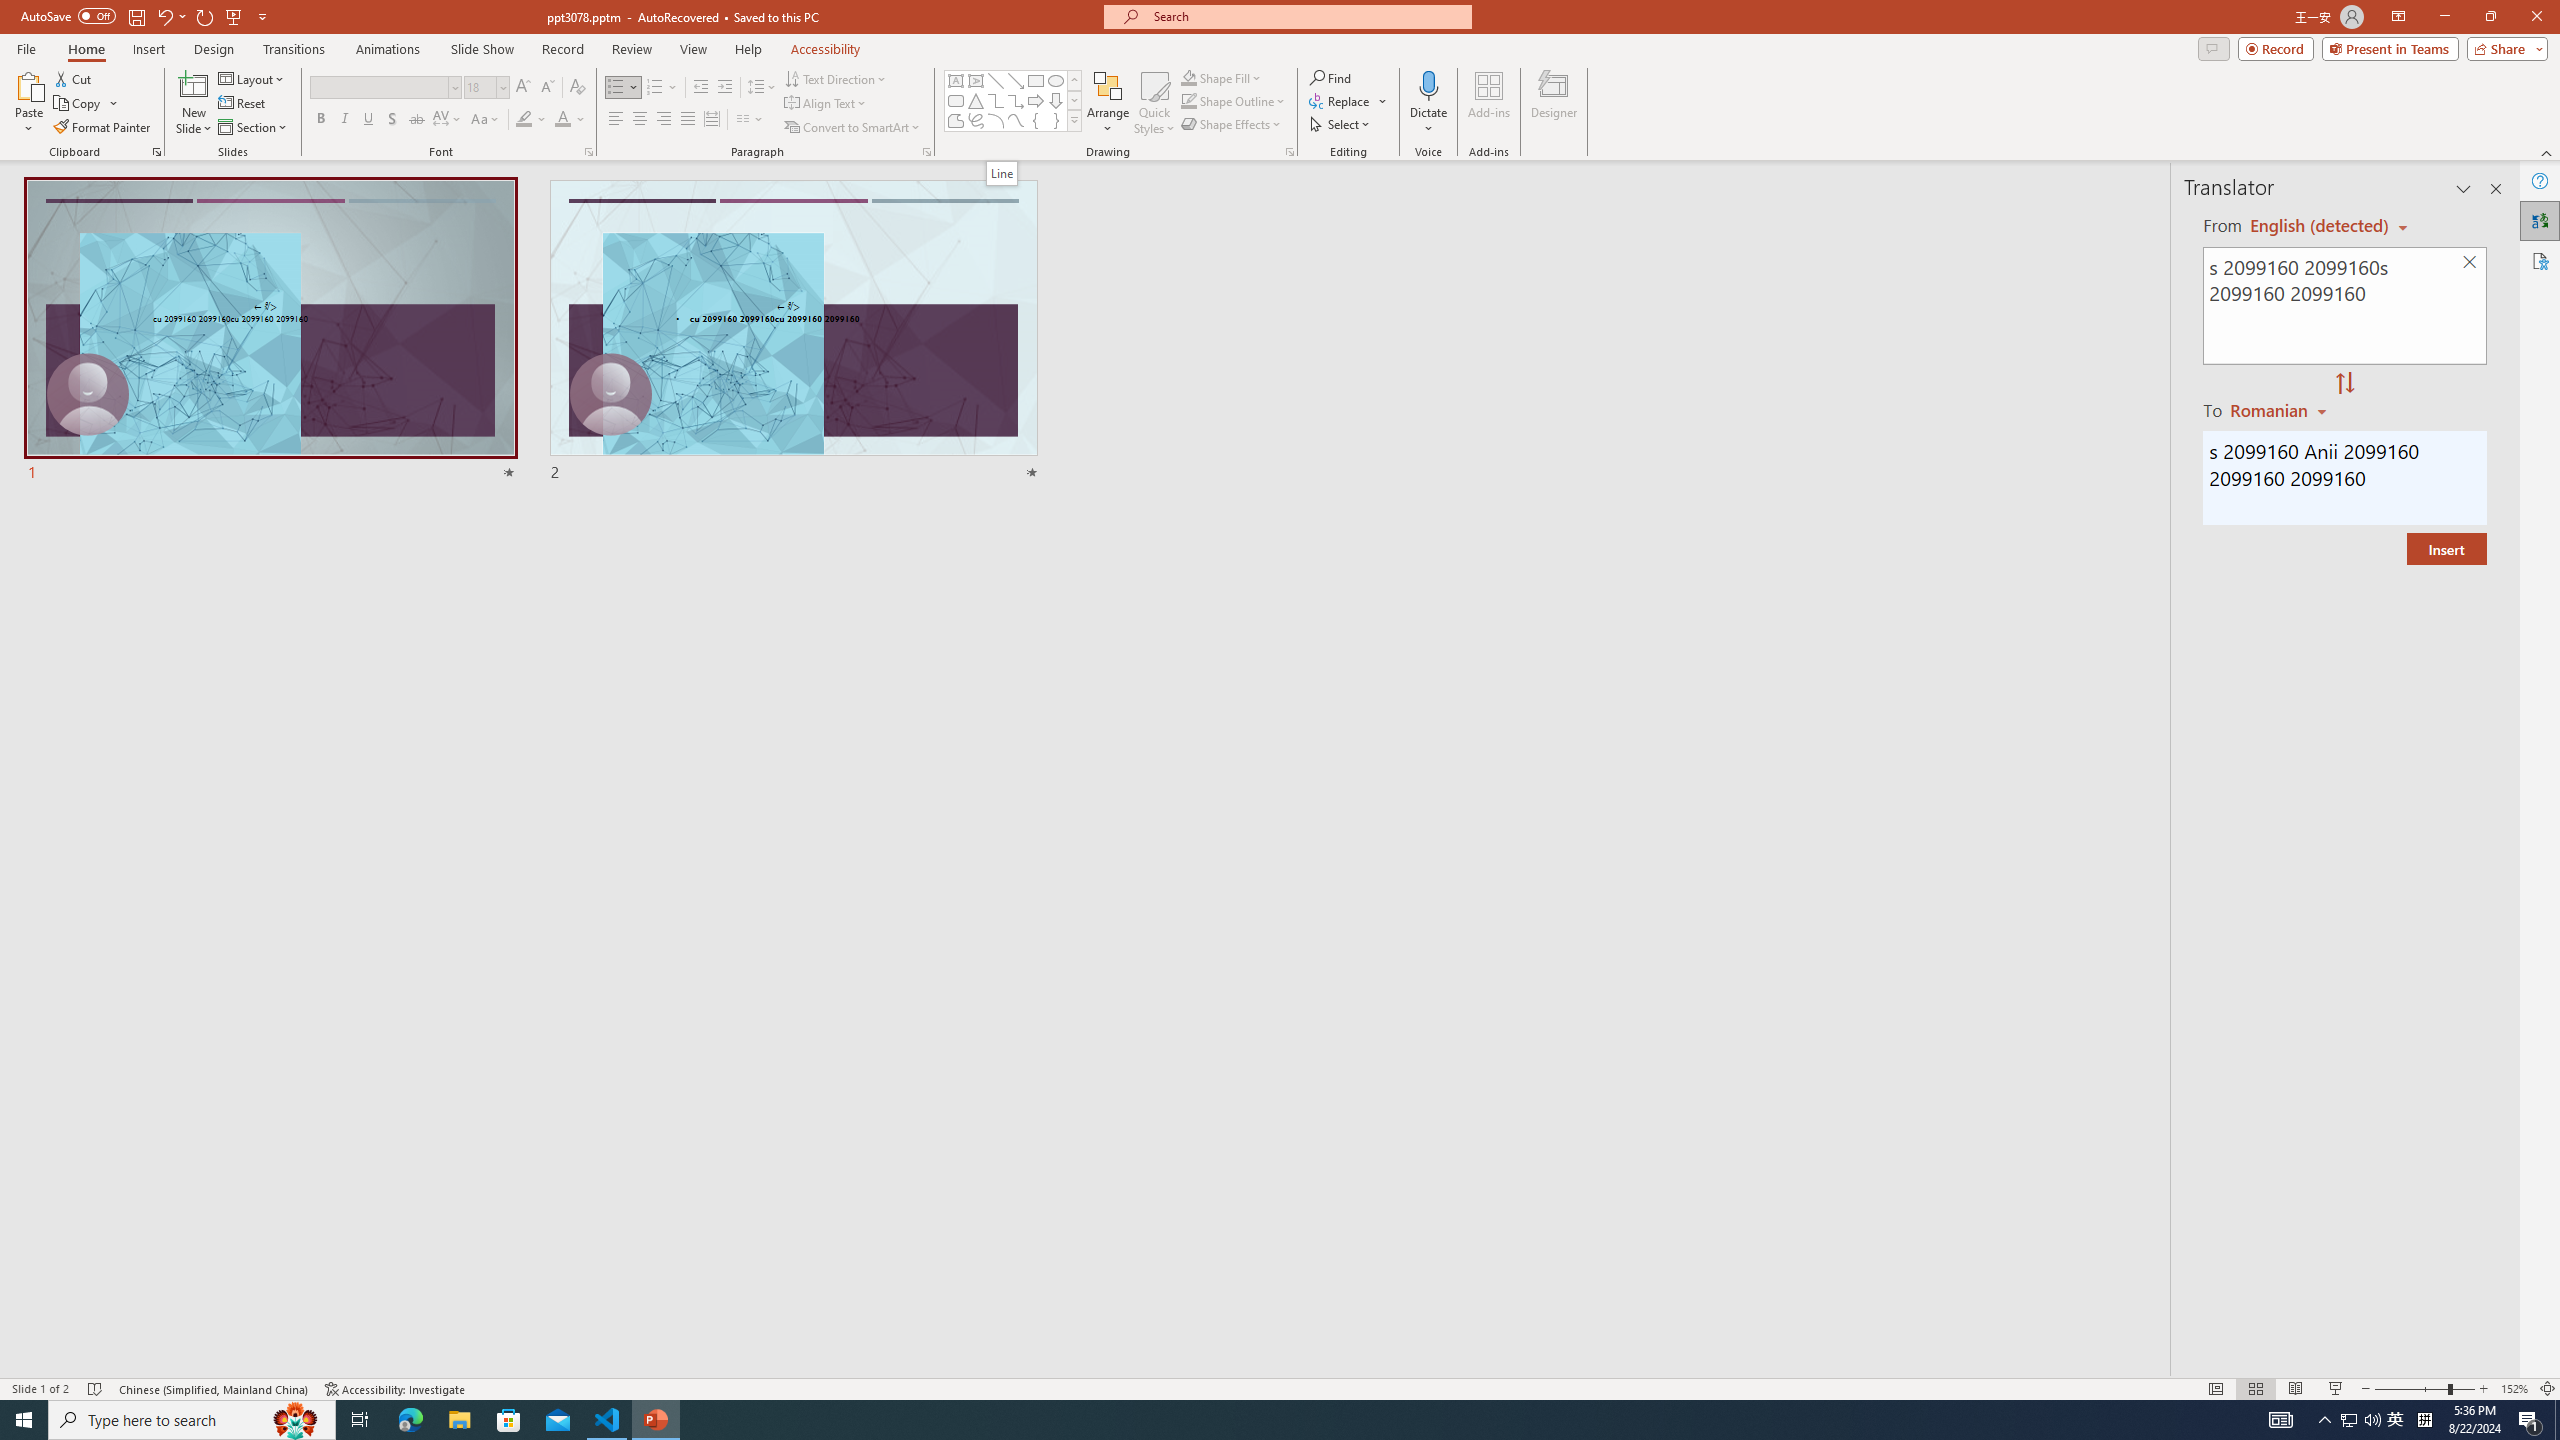 The width and height of the screenshot is (2560, 1440). What do you see at coordinates (1234, 100) in the screenshot?
I see `Shape Outline` at bounding box center [1234, 100].